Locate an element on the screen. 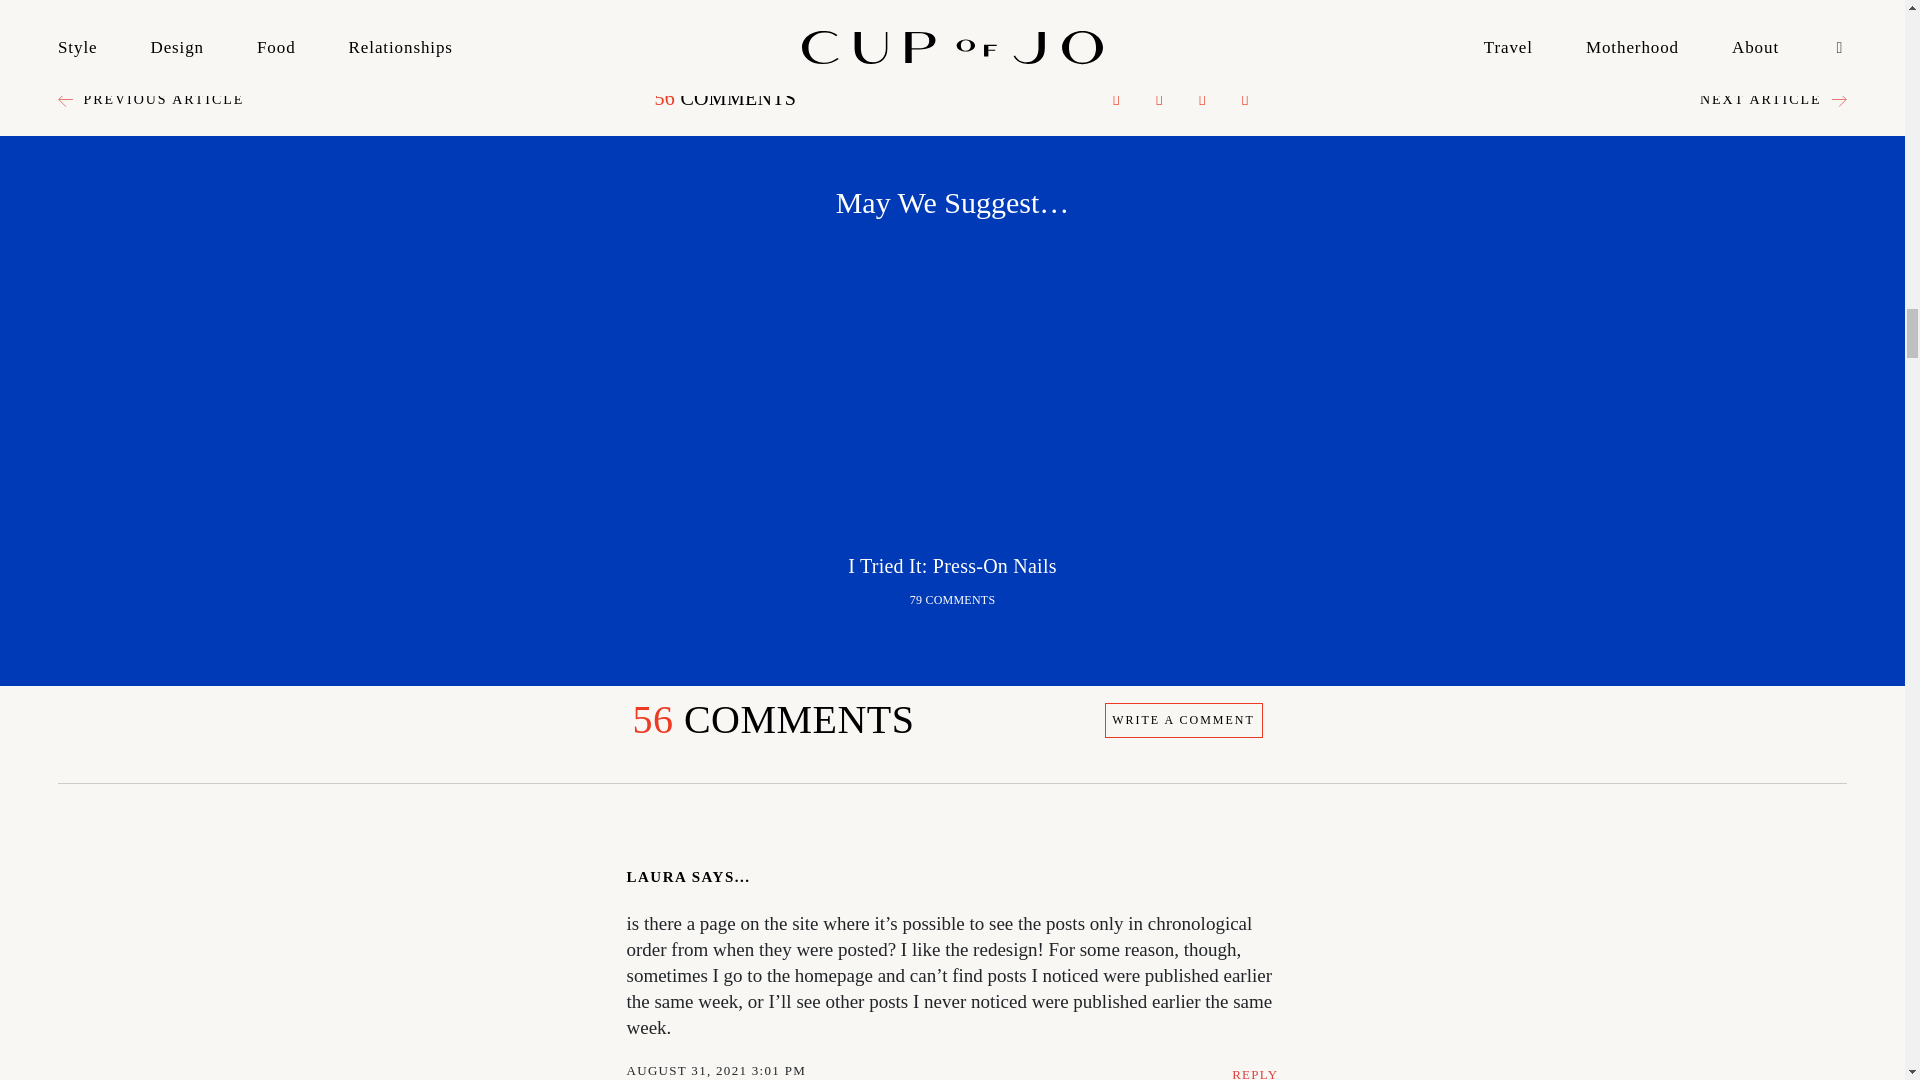 The width and height of the screenshot is (1920, 1080). I Tried It: Press-On Nails is located at coordinates (952, 566).